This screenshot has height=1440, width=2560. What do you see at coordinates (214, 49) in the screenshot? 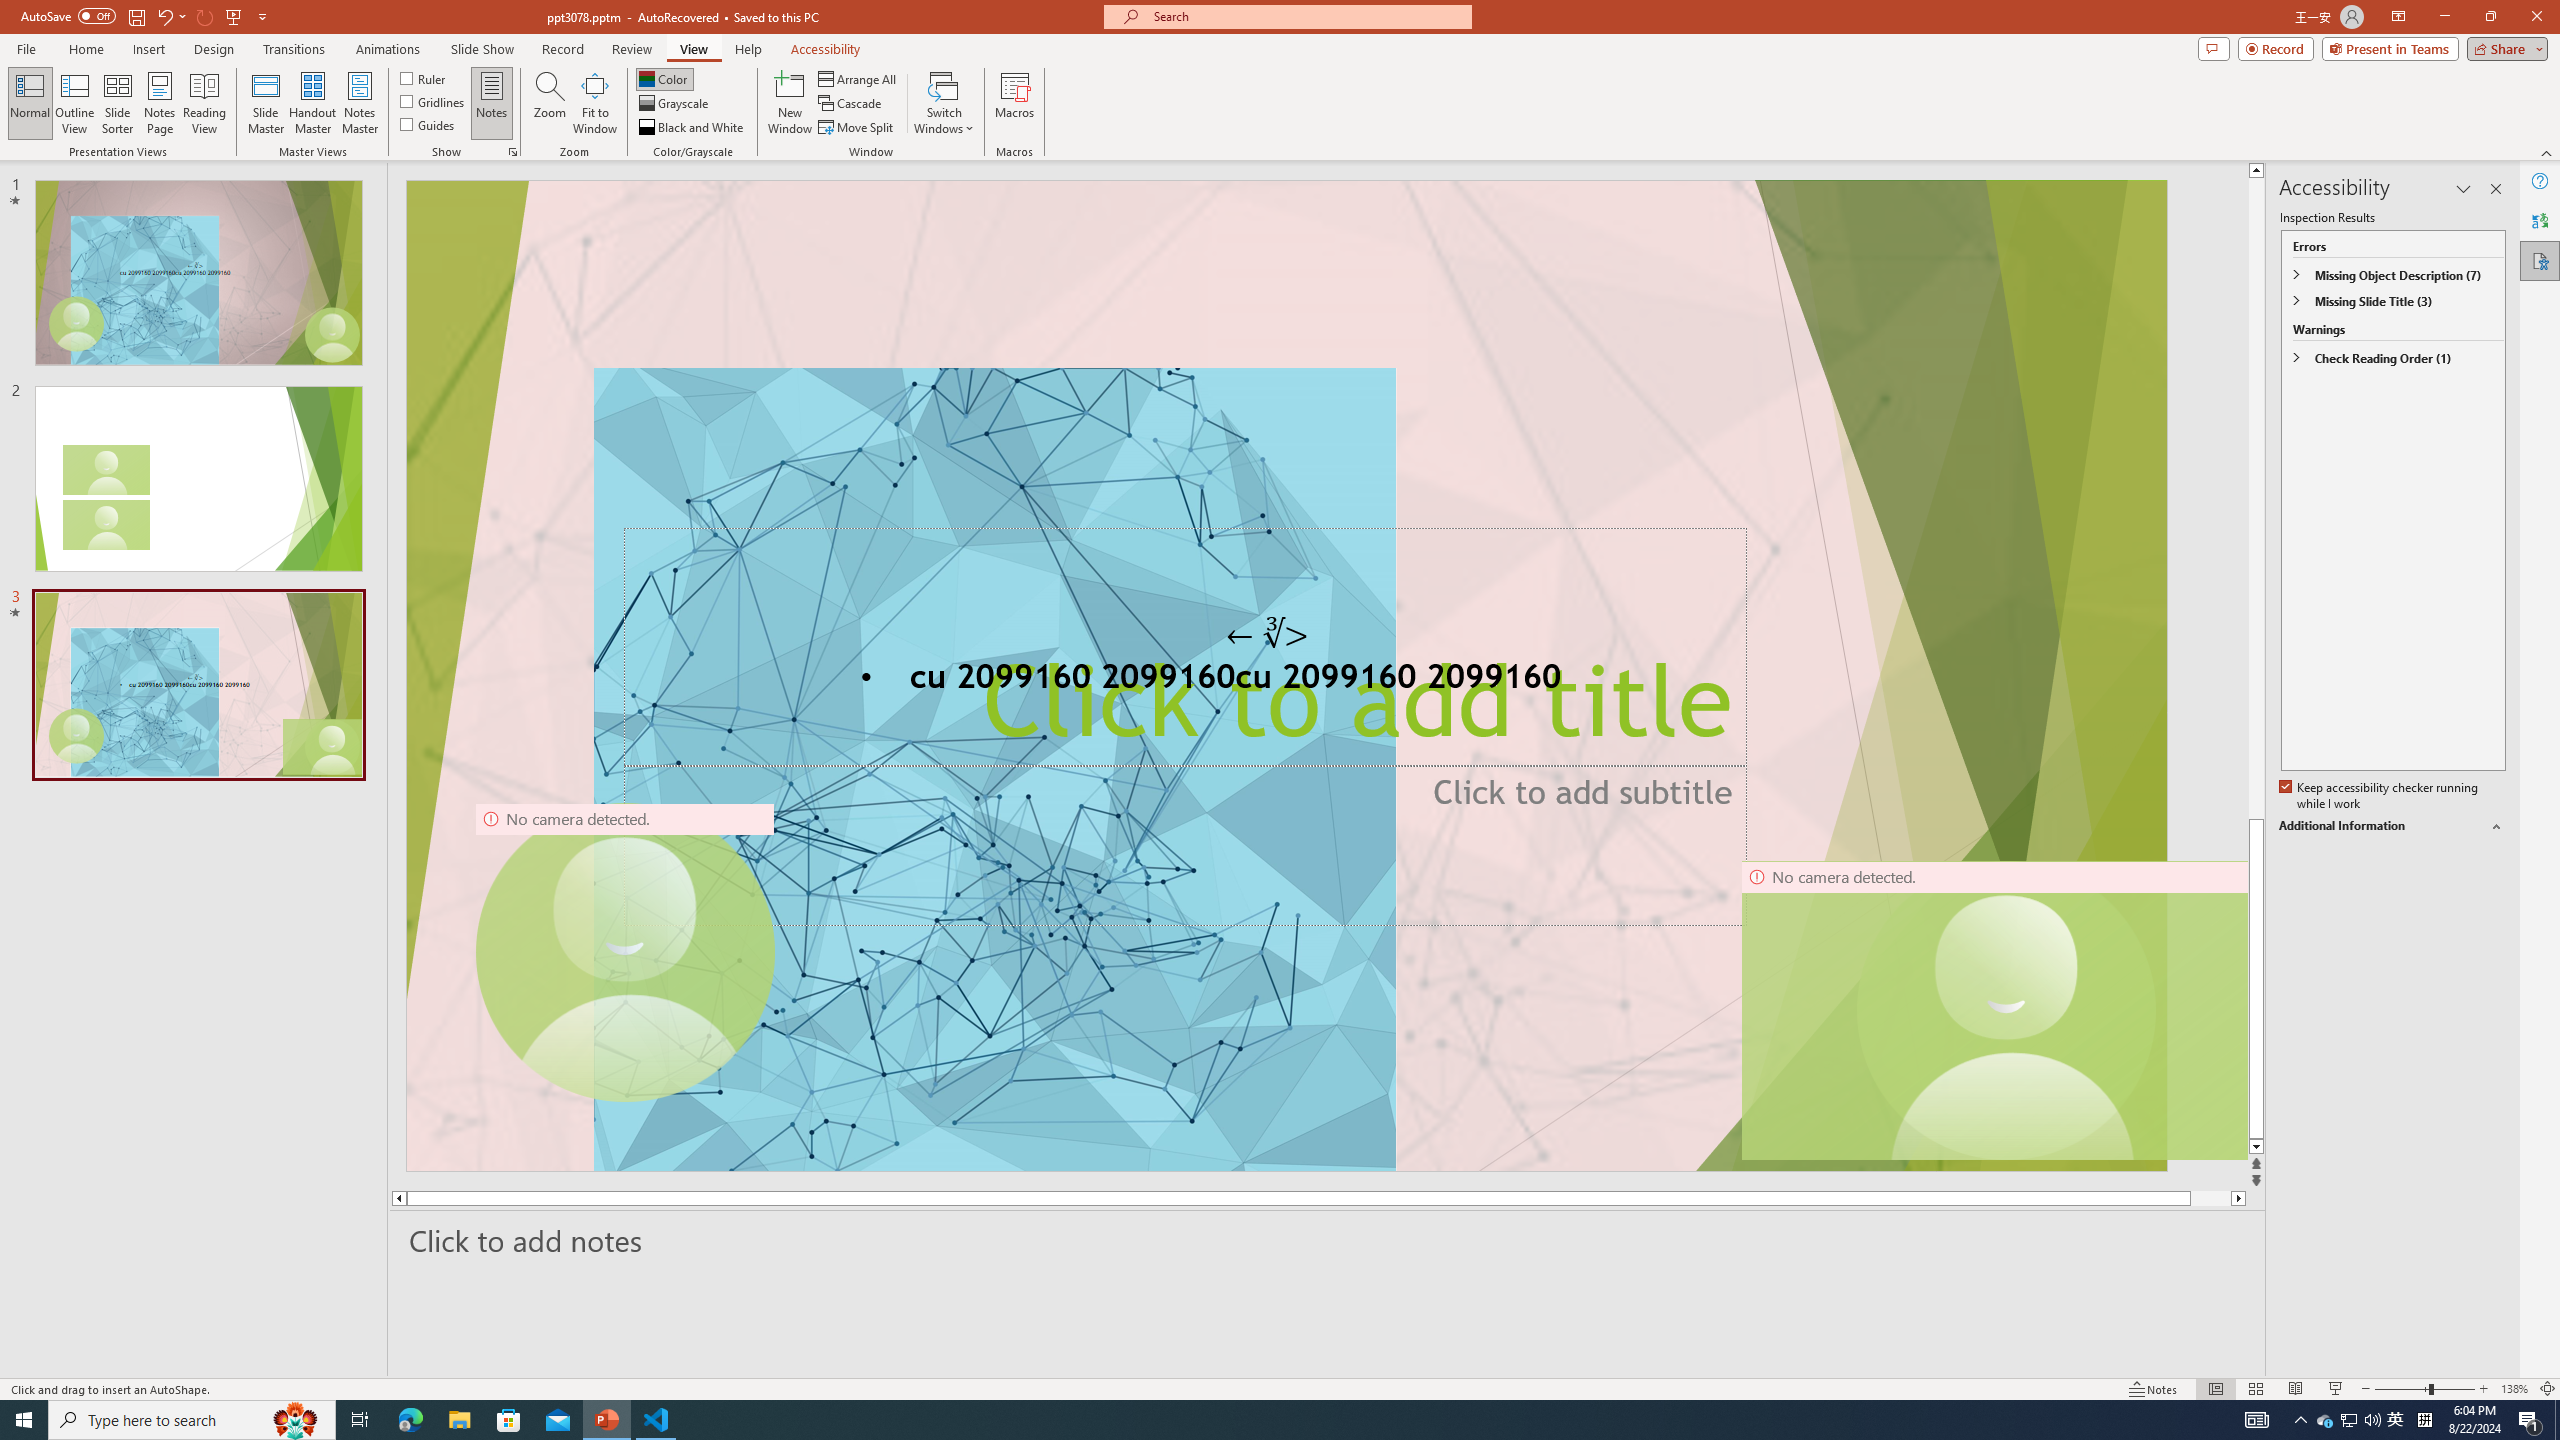
I see `Design` at bounding box center [214, 49].